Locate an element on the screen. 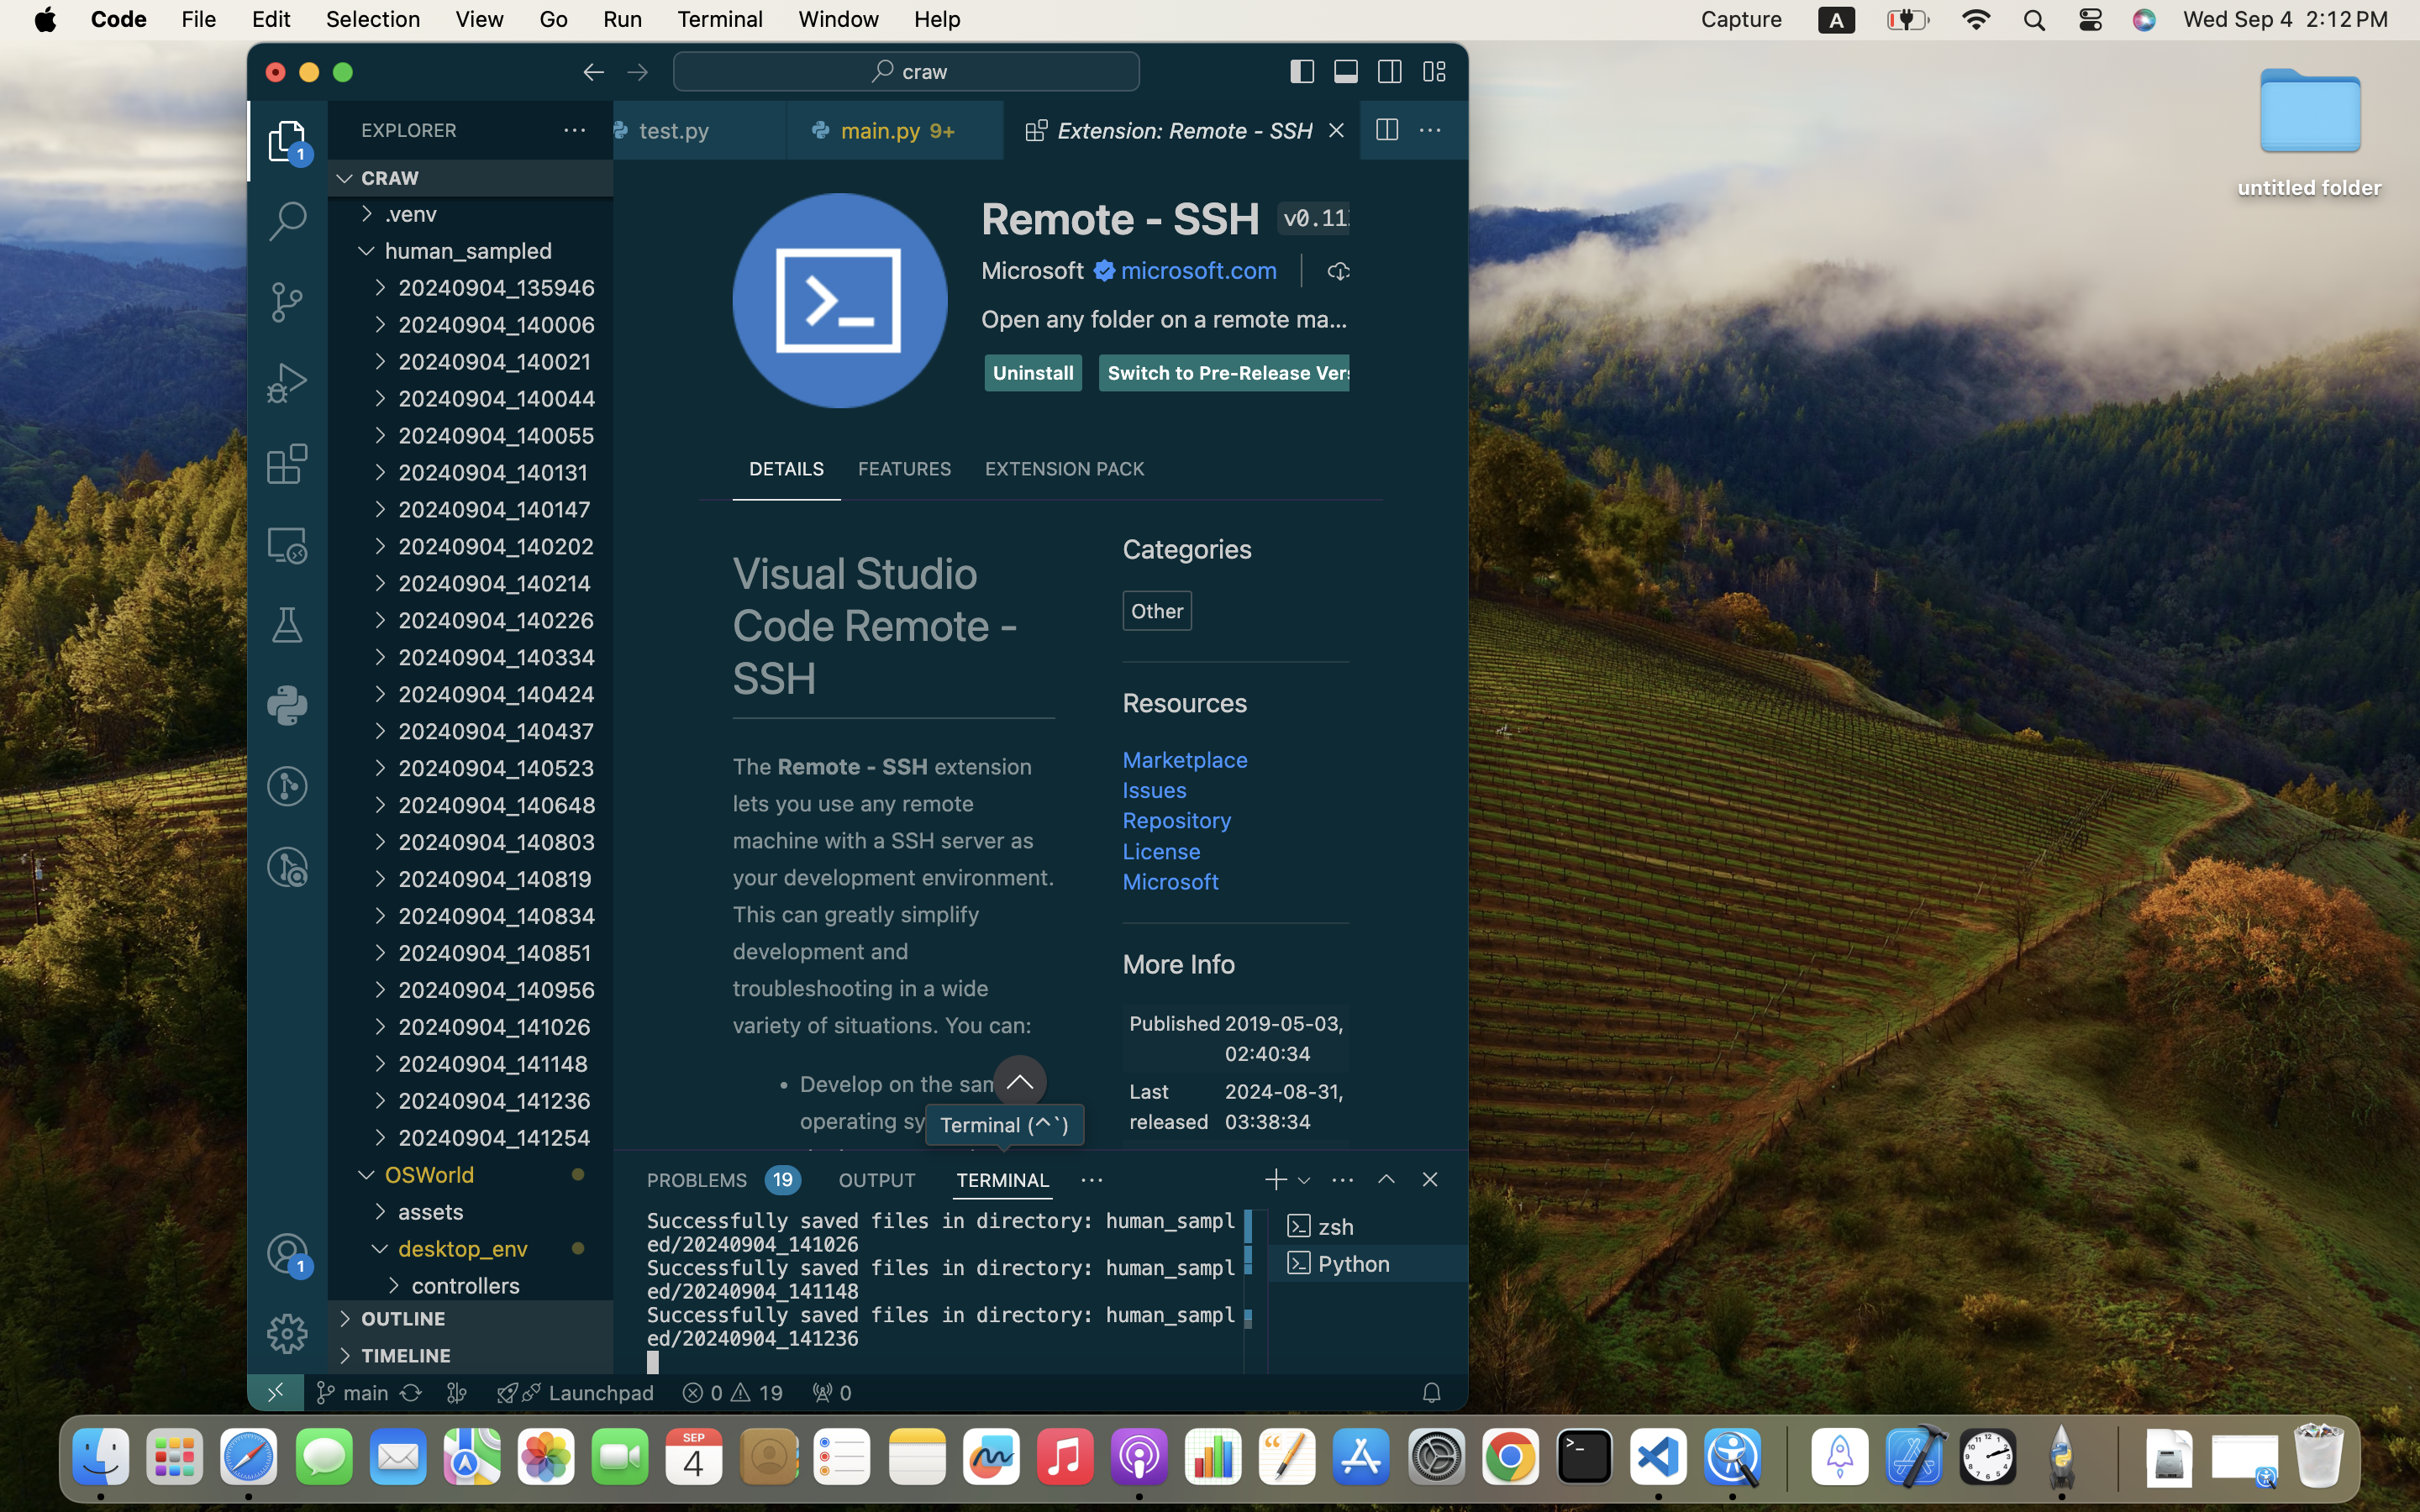 This screenshot has width=2420, height=1512. 20240904_140523 is located at coordinates (506, 768).